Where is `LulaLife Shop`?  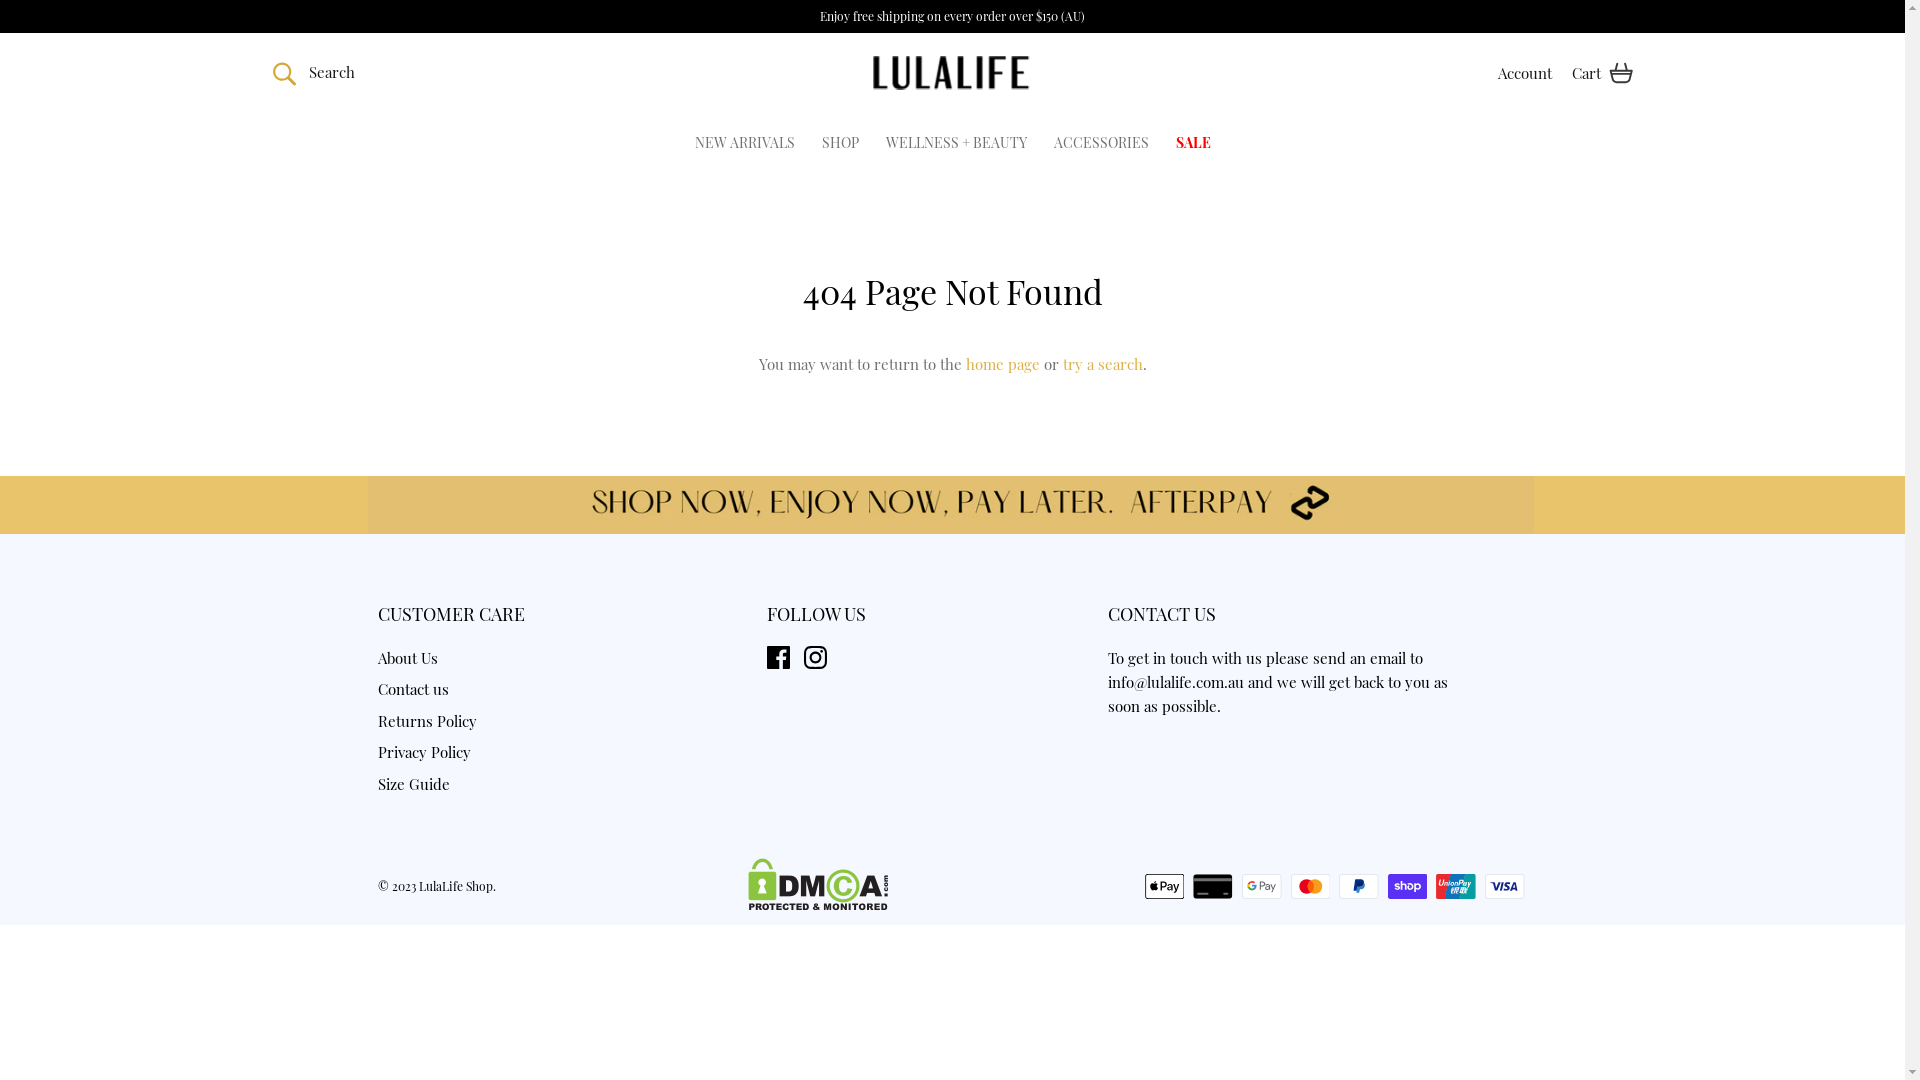 LulaLife Shop is located at coordinates (952, 74).